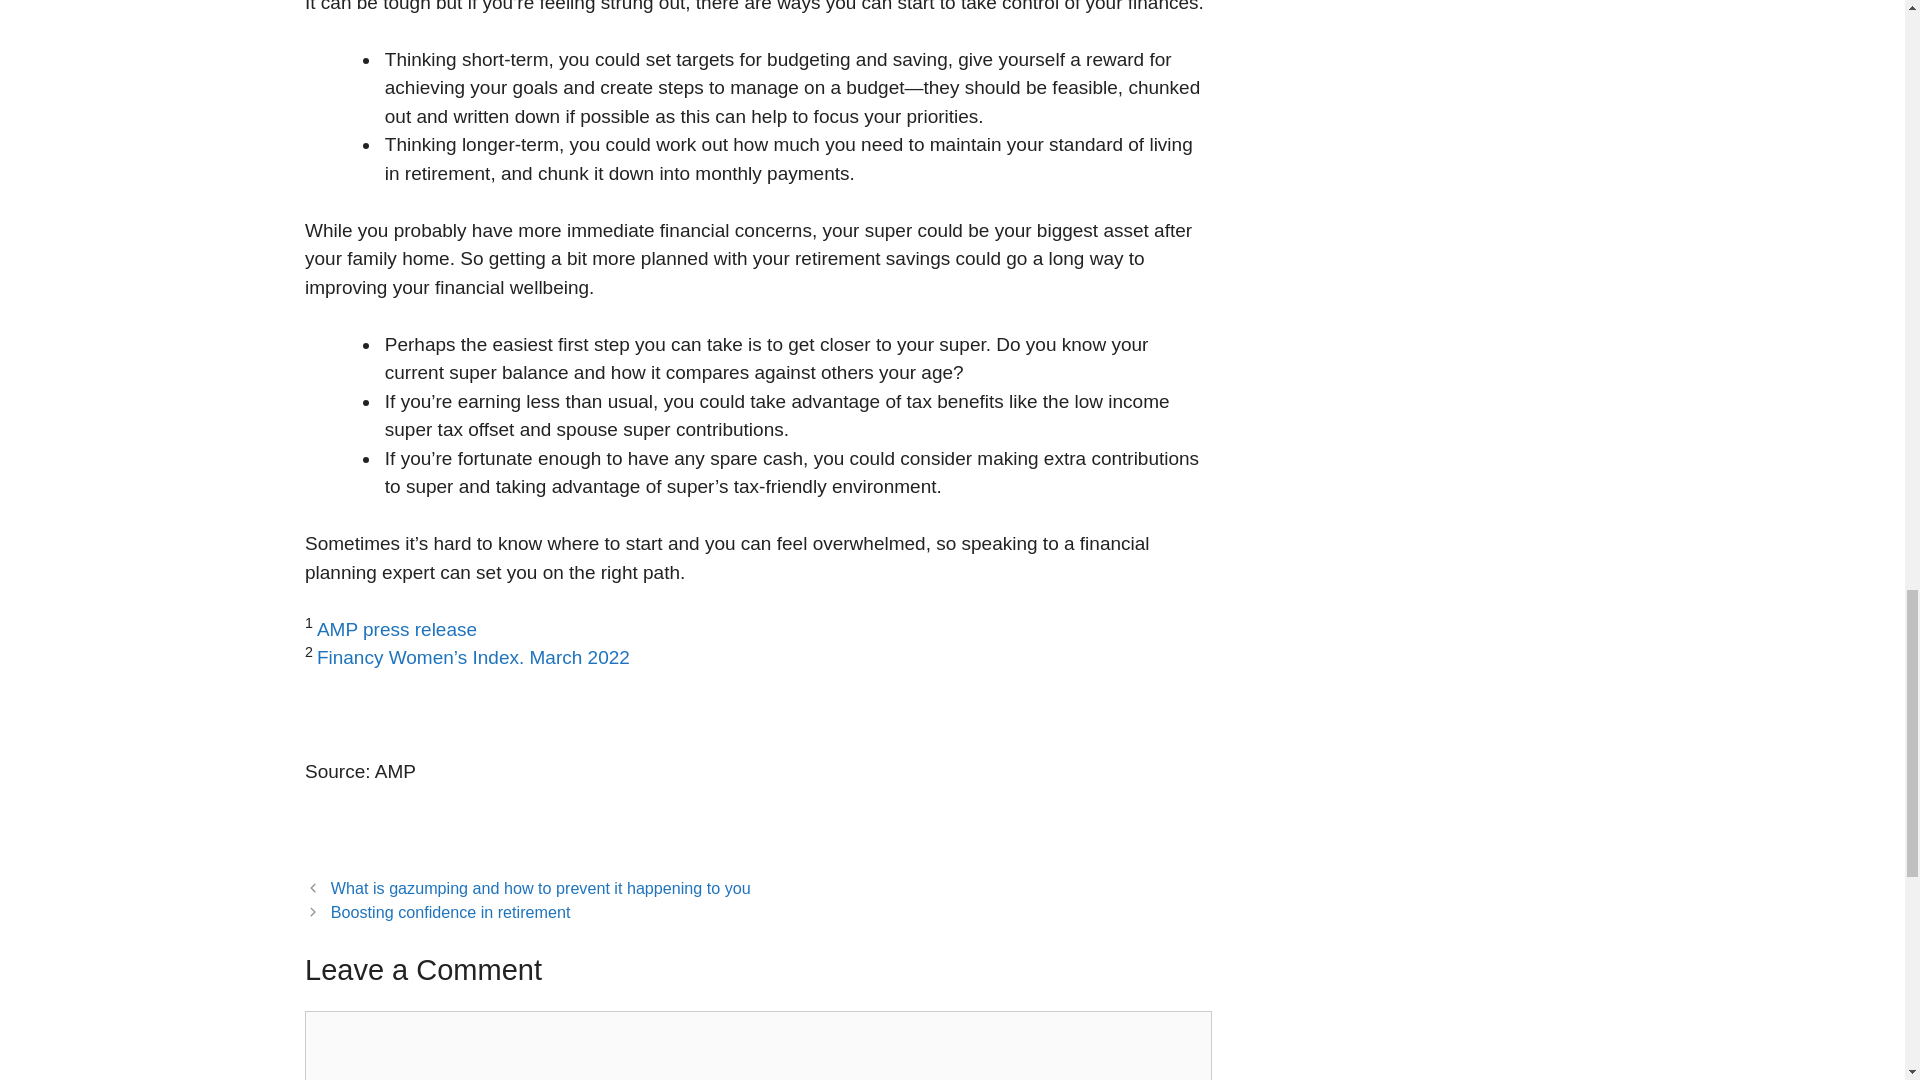 This screenshot has height=1080, width=1920. What do you see at coordinates (450, 912) in the screenshot?
I see `Boosting confidence in retirement` at bounding box center [450, 912].